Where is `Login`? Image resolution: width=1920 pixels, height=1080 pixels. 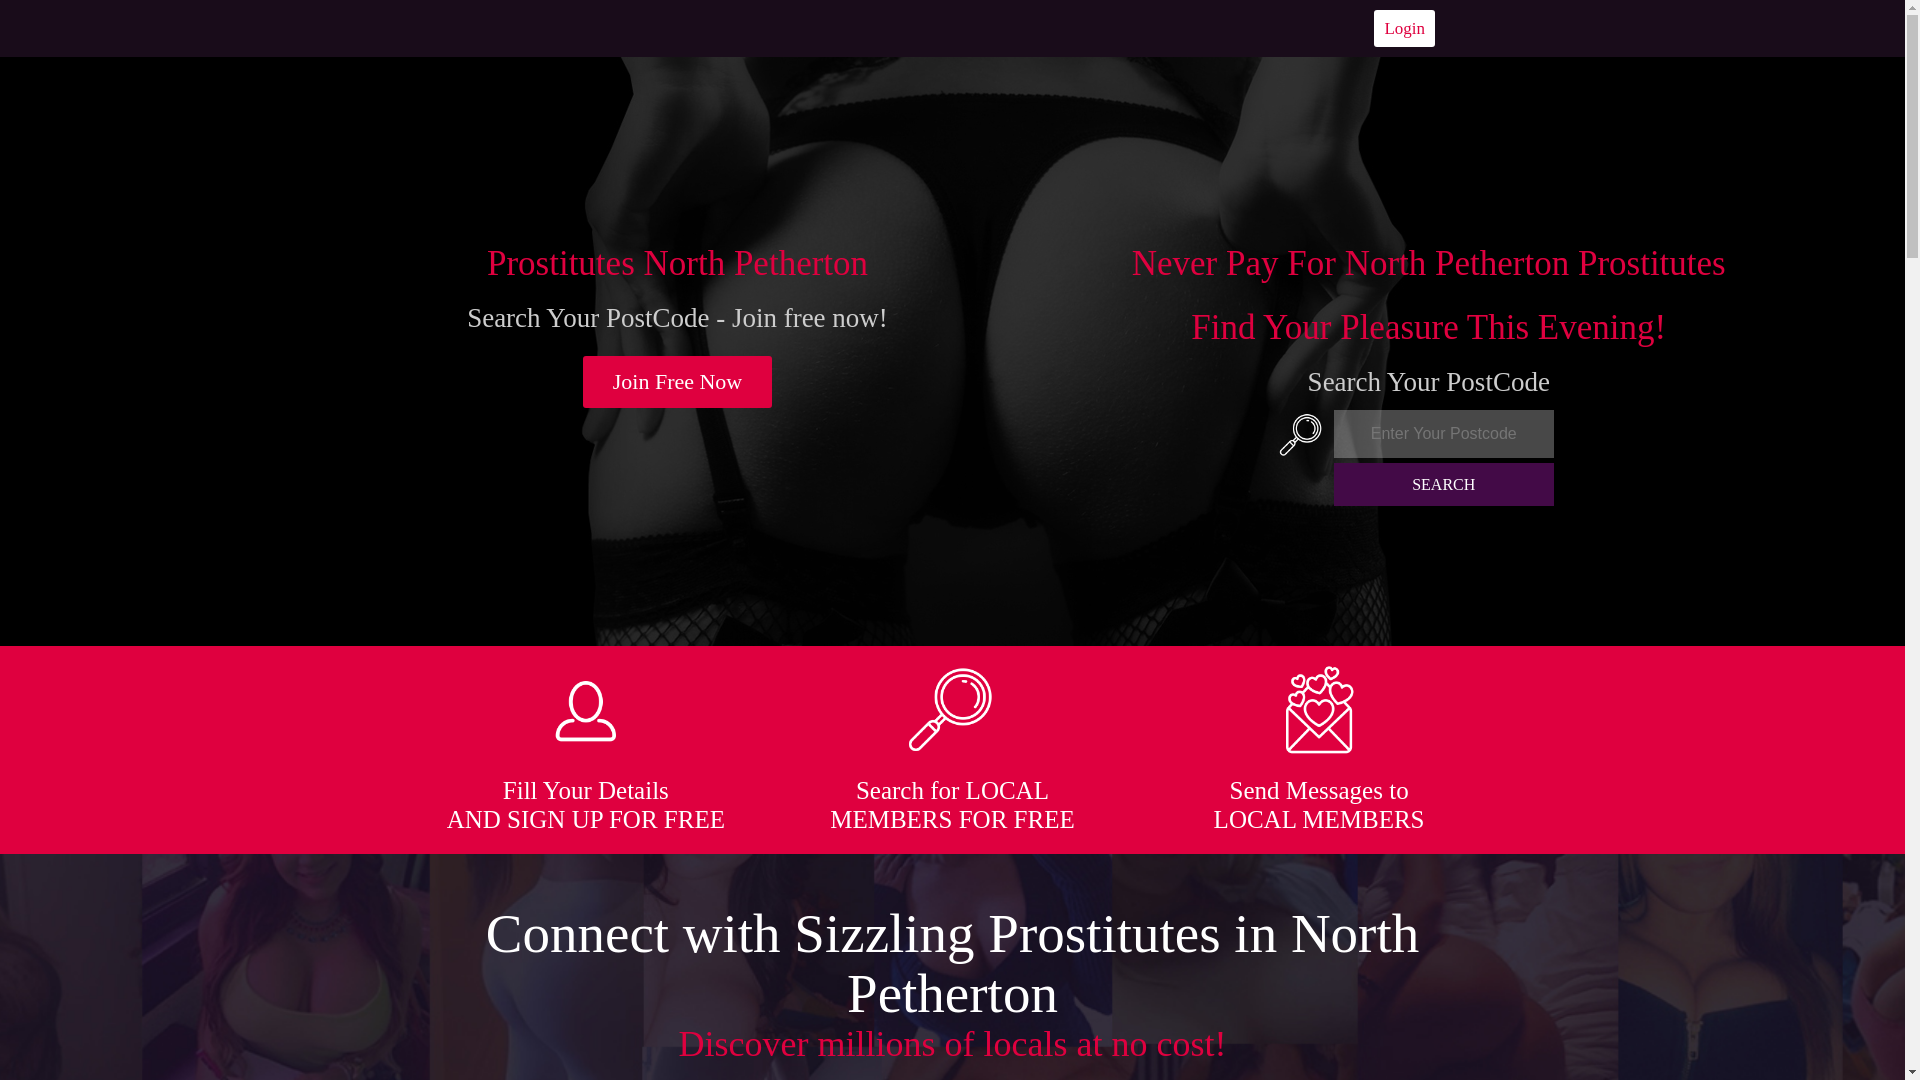 Login is located at coordinates (1404, 28).